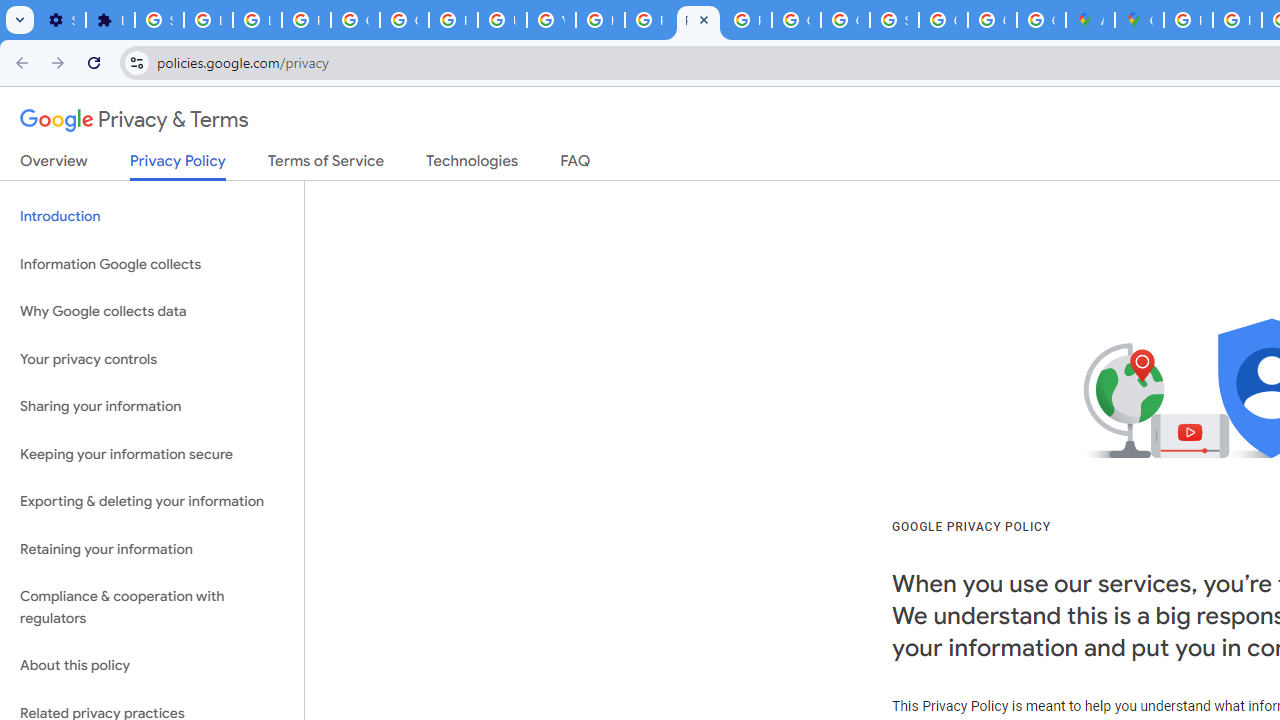 This screenshot has height=720, width=1280. I want to click on Why Google collects data, so click(152, 312).